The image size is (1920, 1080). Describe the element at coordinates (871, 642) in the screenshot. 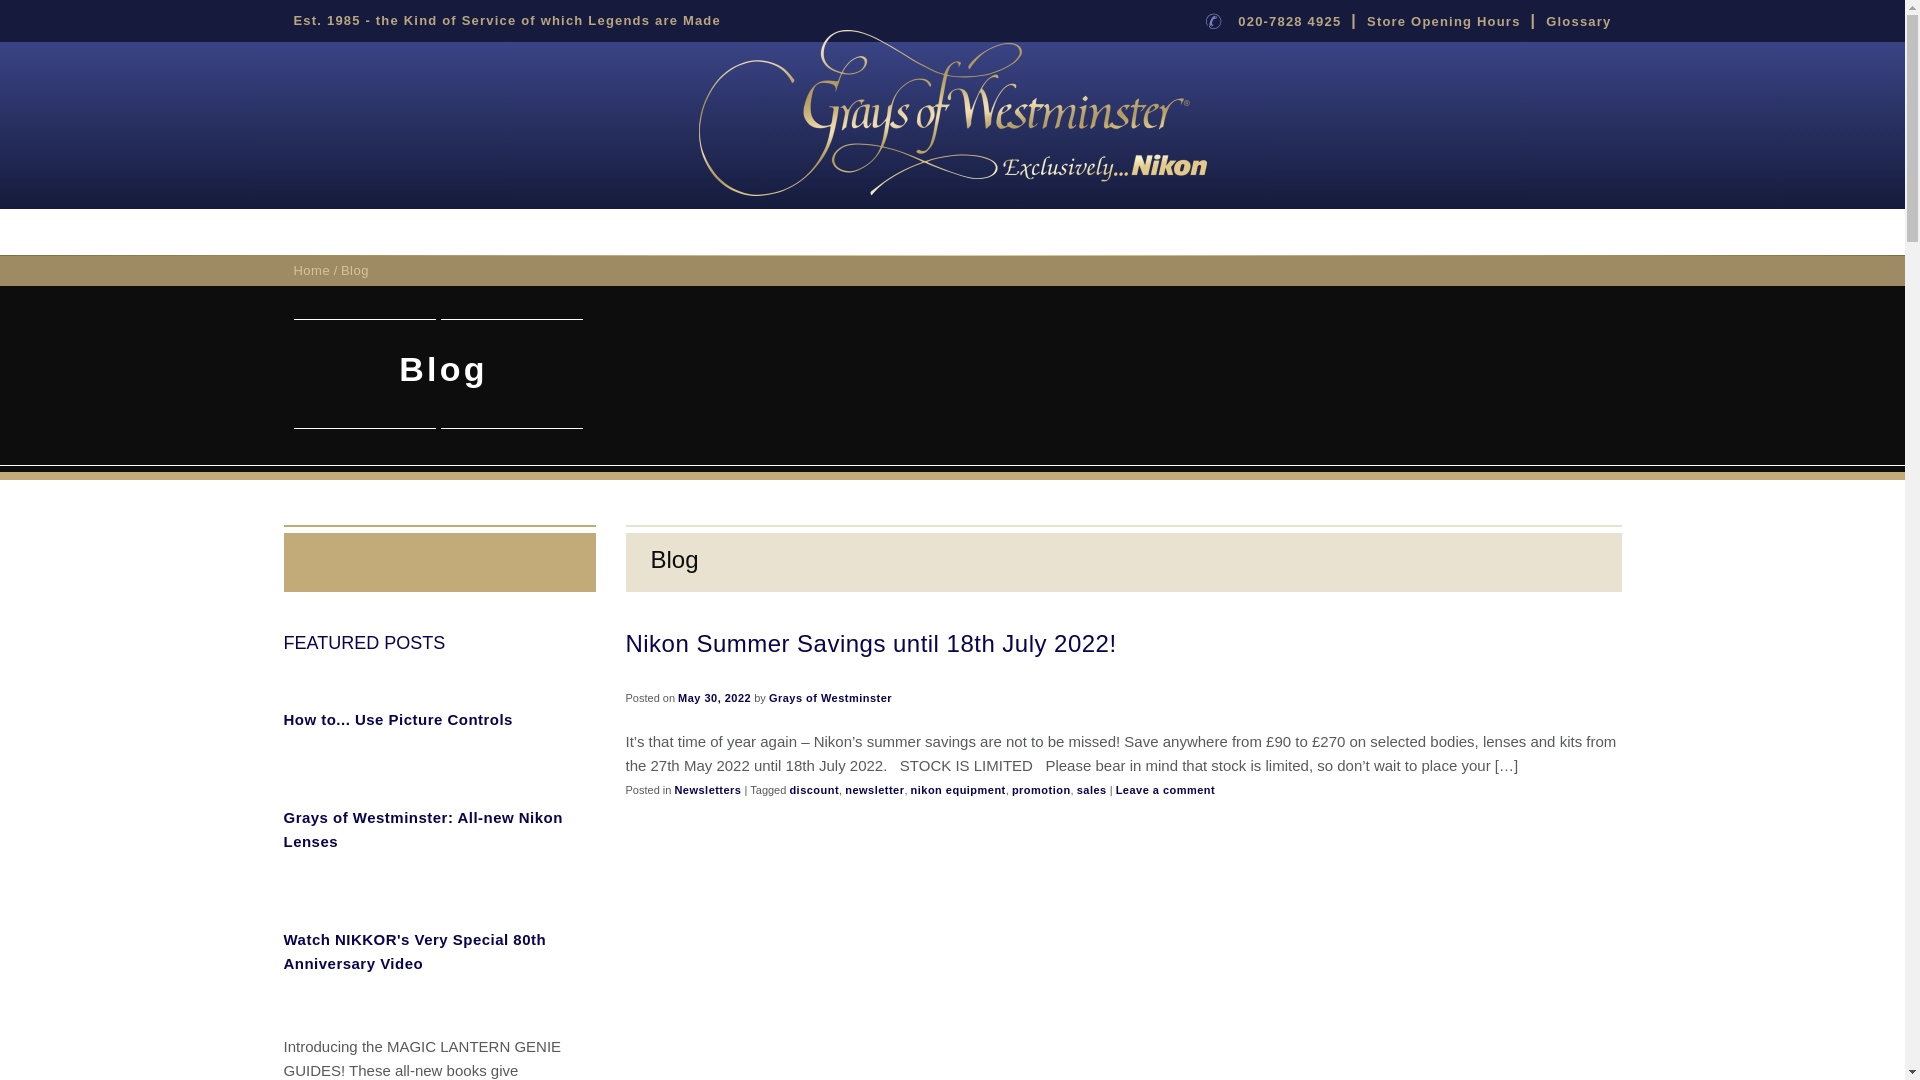

I see `Permalink to Nikon Summer Savings until 18th July 2022!` at that location.